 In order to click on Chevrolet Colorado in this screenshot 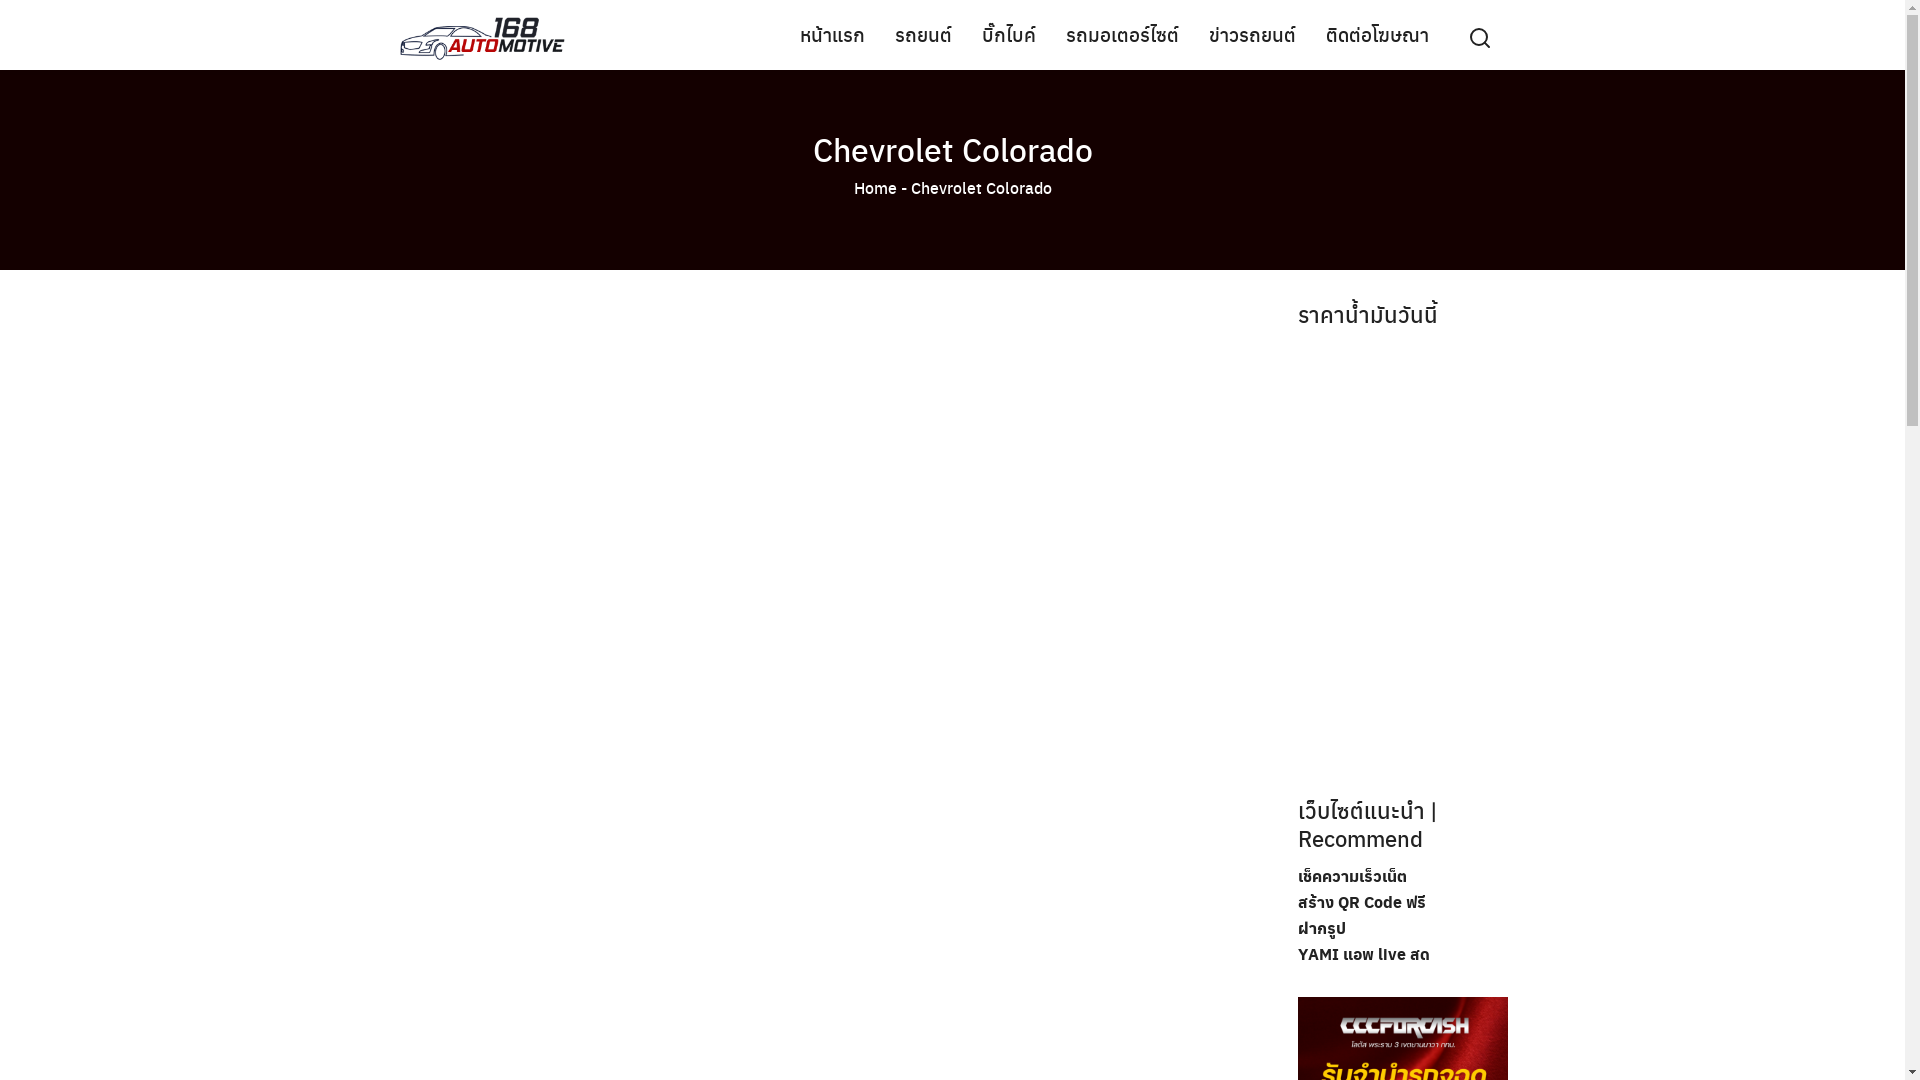, I will do `click(952, 149)`.